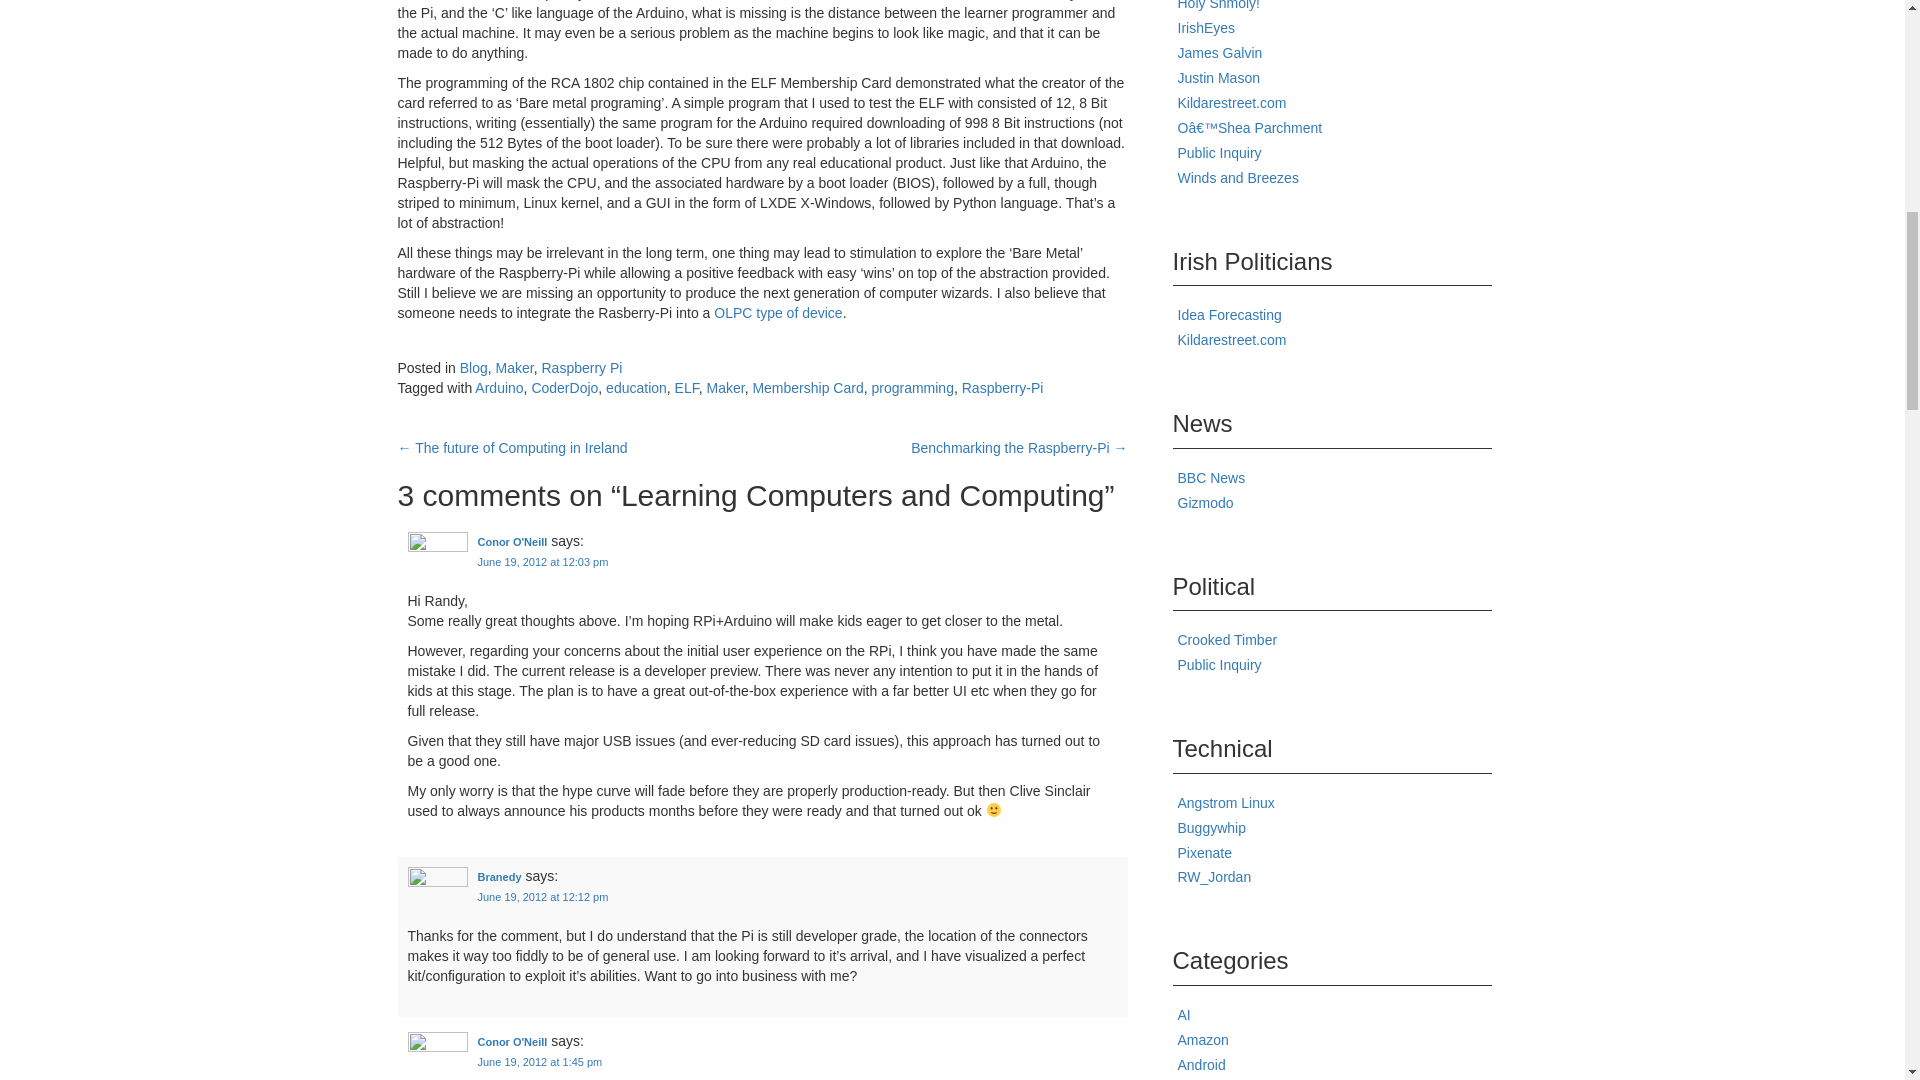 Image resolution: width=1920 pixels, height=1080 pixels. What do you see at coordinates (807, 388) in the screenshot?
I see `Membership Card` at bounding box center [807, 388].